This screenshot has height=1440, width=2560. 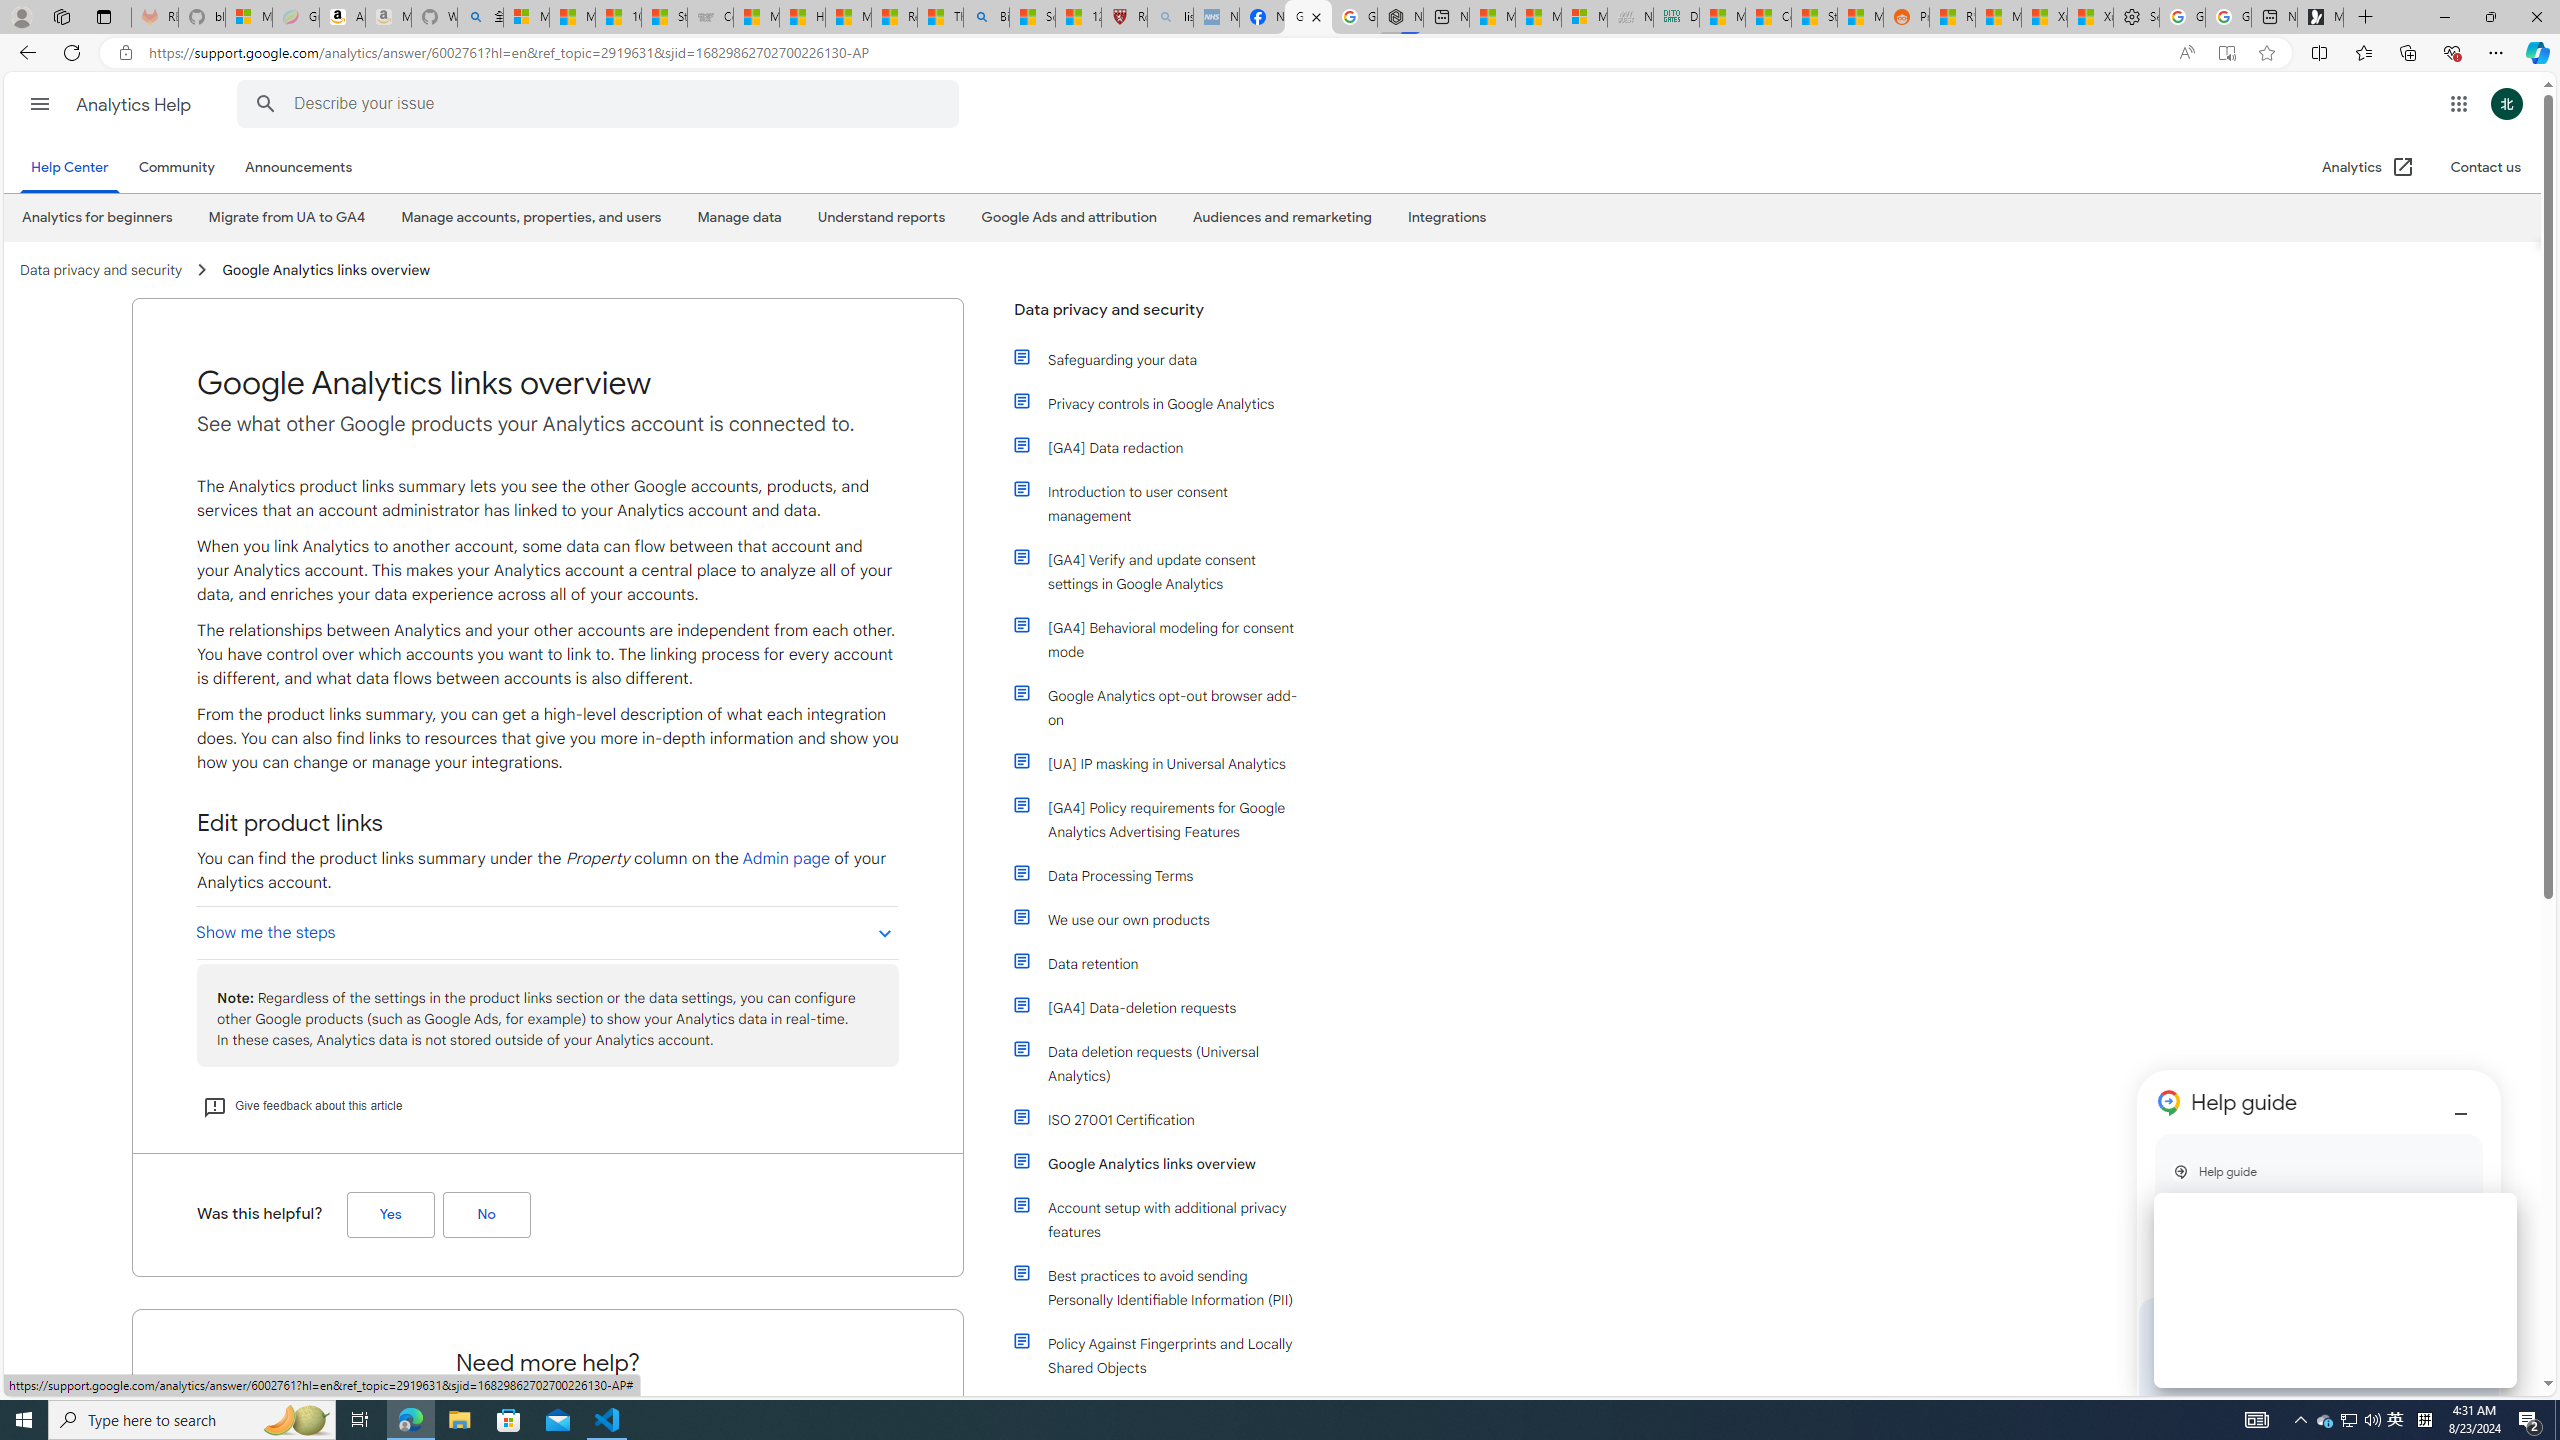 What do you see at coordinates (1282, 217) in the screenshot?
I see `Audiences and remarketing` at bounding box center [1282, 217].